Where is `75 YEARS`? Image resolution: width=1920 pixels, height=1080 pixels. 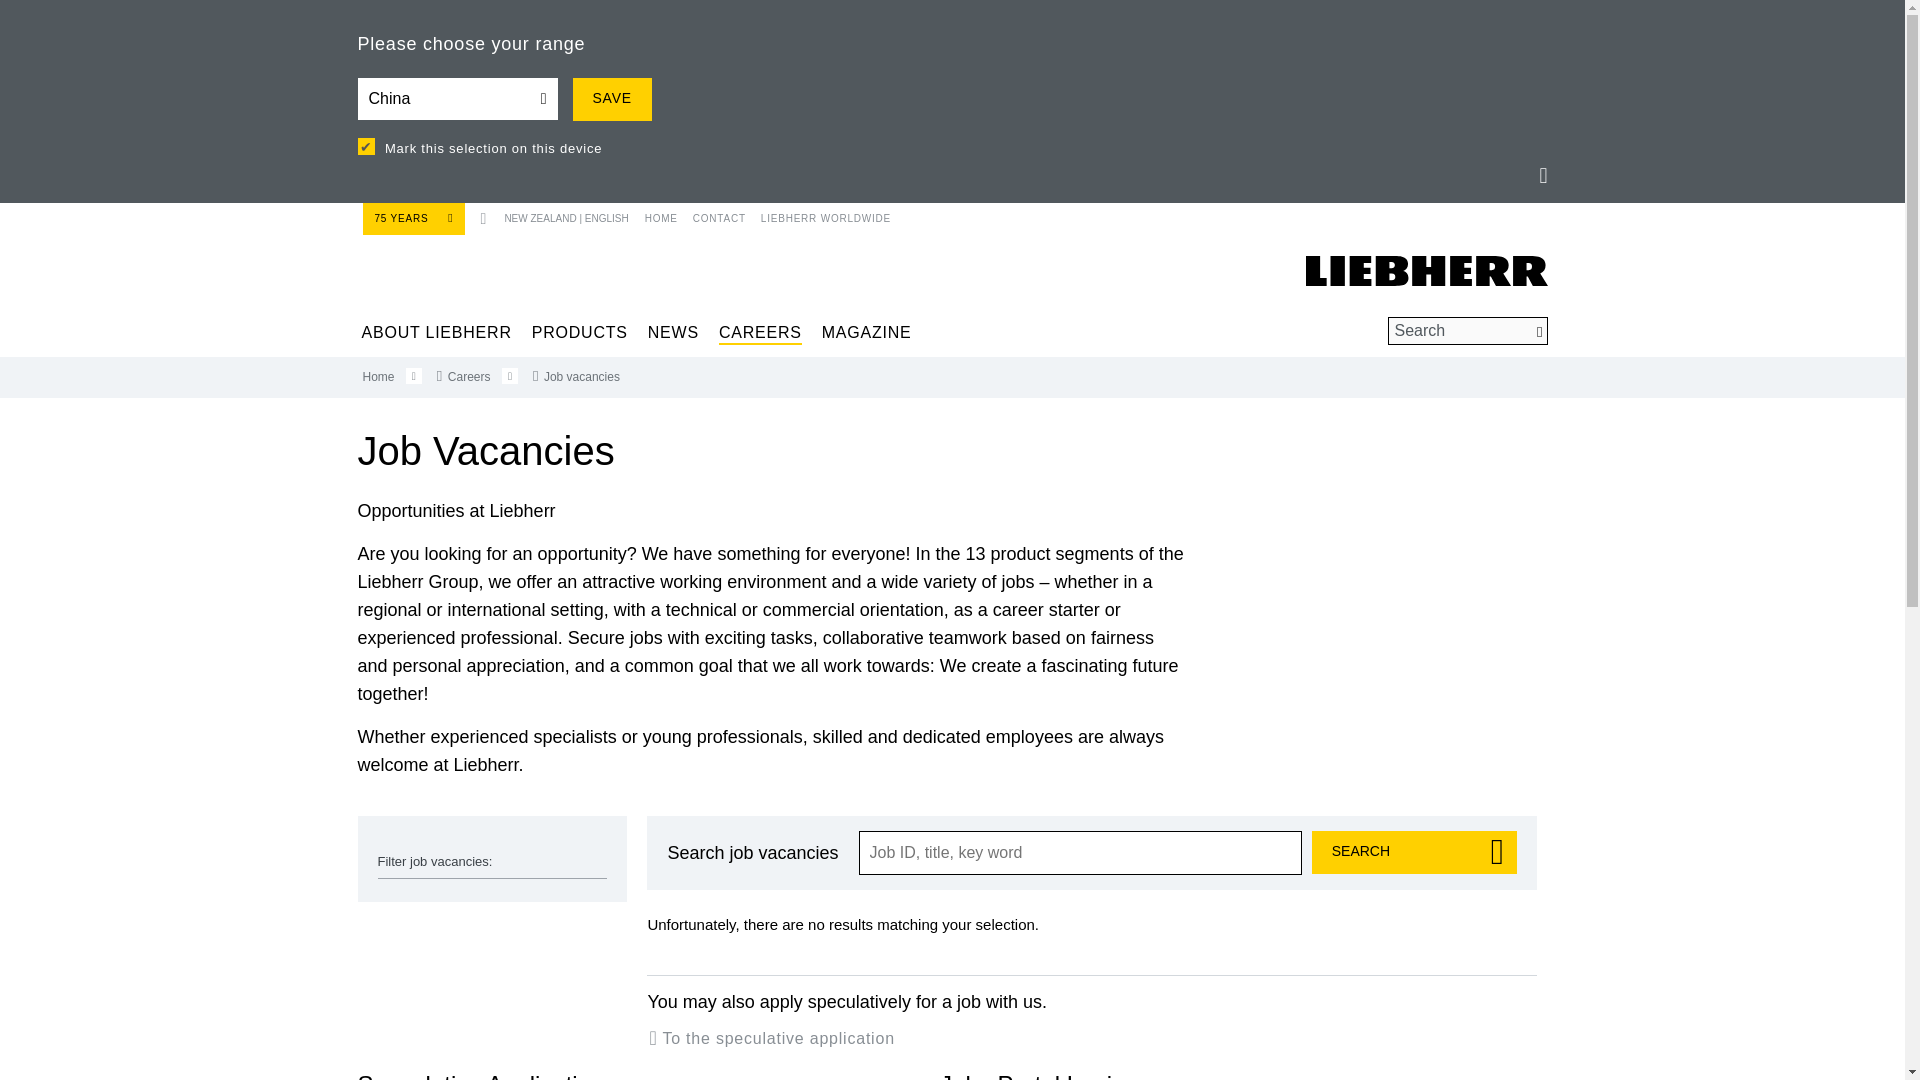 75 YEARS is located at coordinates (413, 218).